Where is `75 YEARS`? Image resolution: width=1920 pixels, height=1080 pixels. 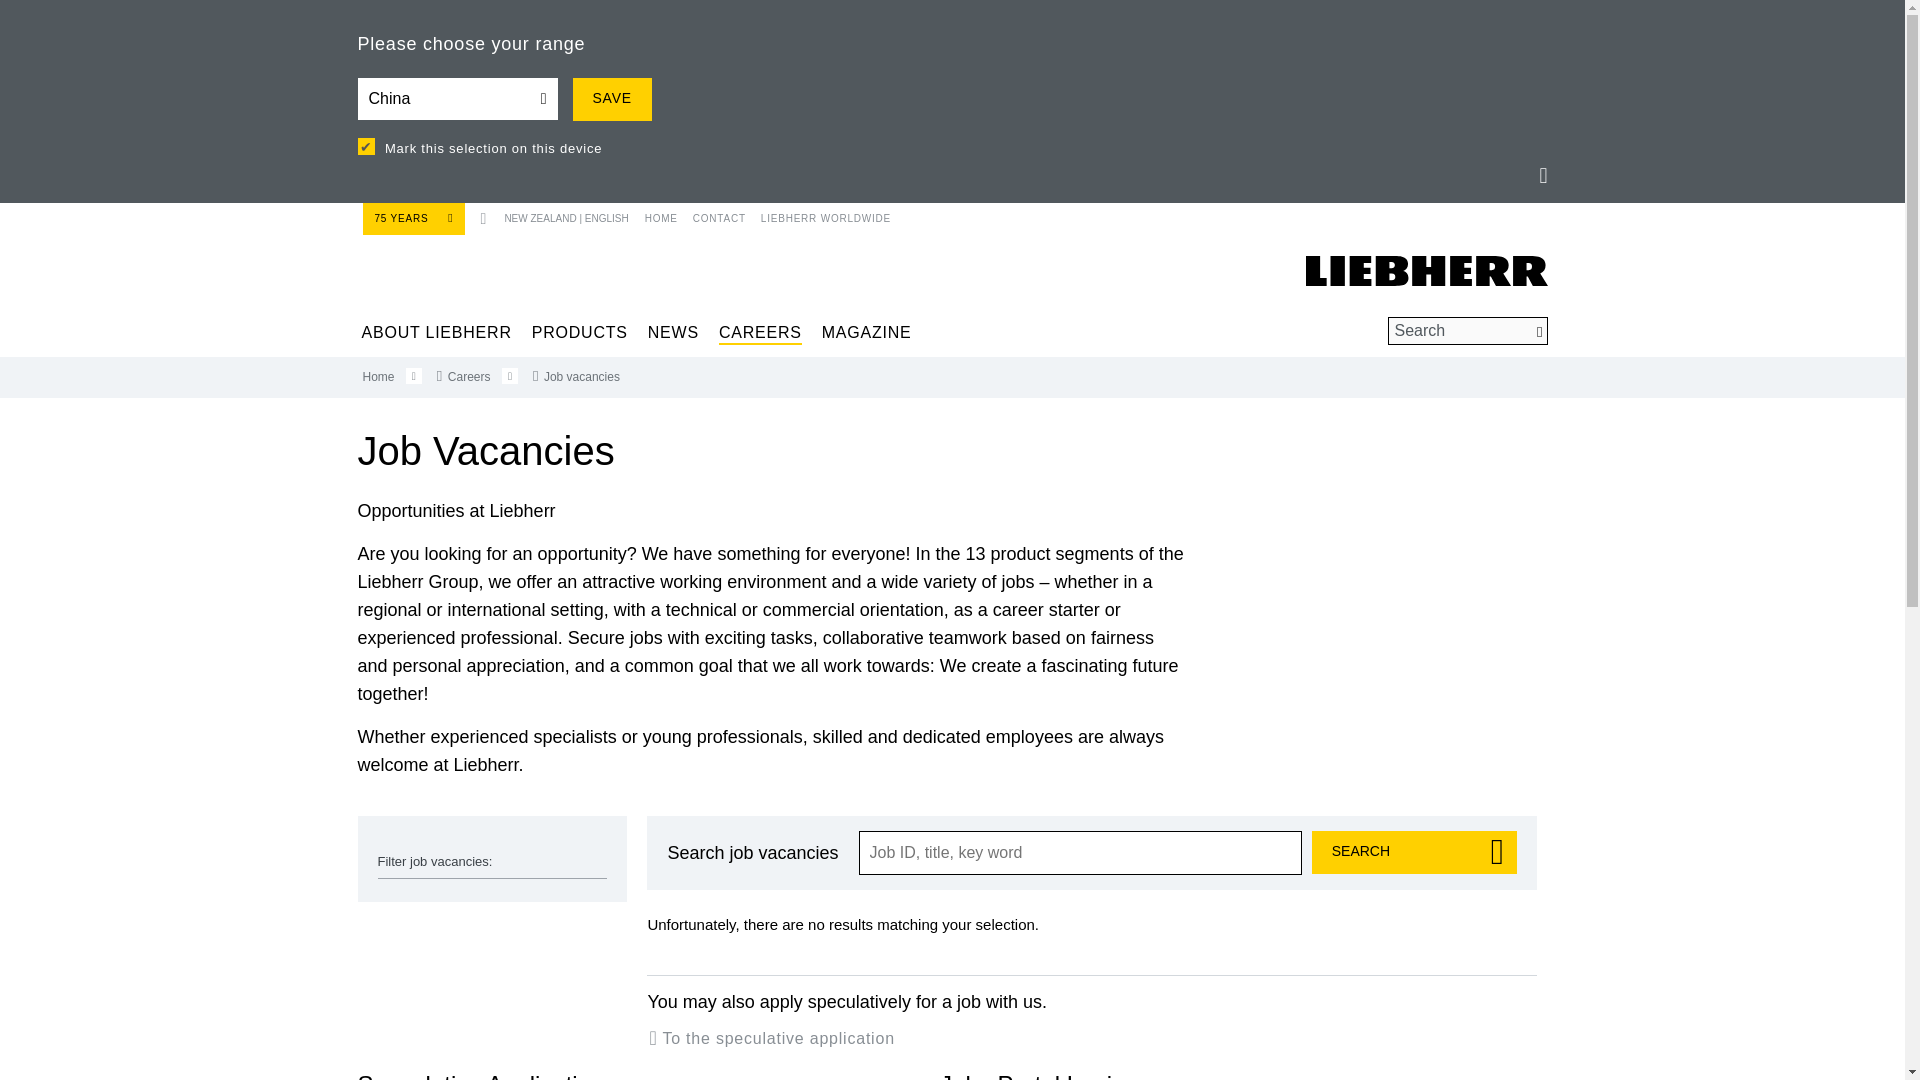 75 YEARS is located at coordinates (413, 218).